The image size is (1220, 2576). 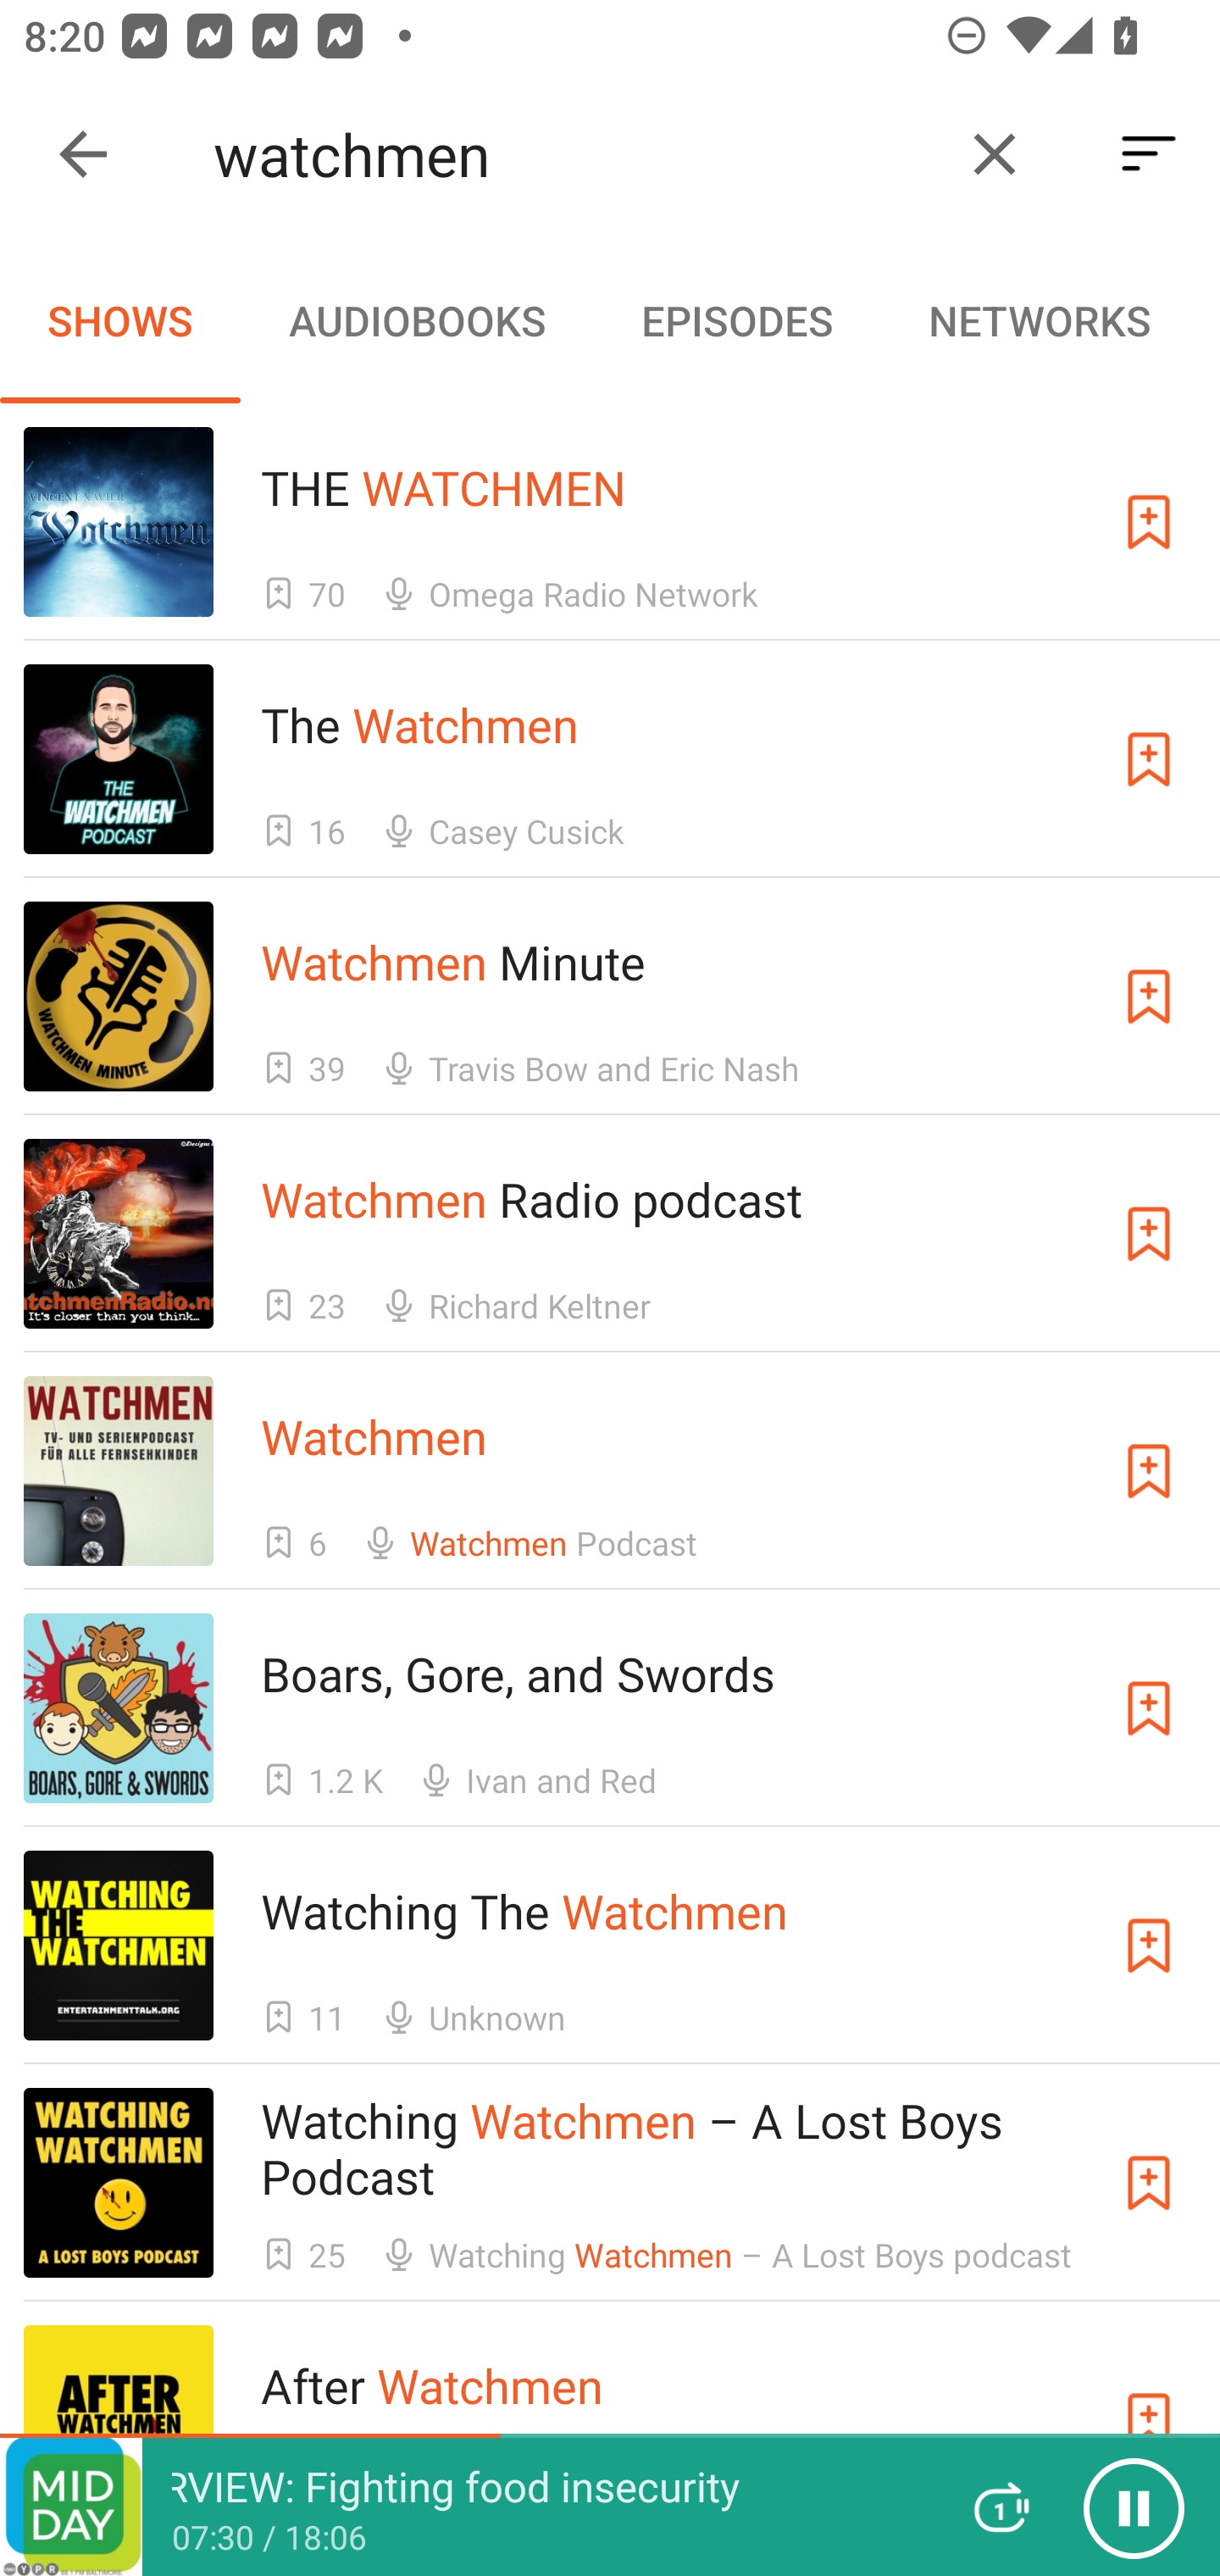 I want to click on AUDIOBOOKS, so click(x=416, y=320).